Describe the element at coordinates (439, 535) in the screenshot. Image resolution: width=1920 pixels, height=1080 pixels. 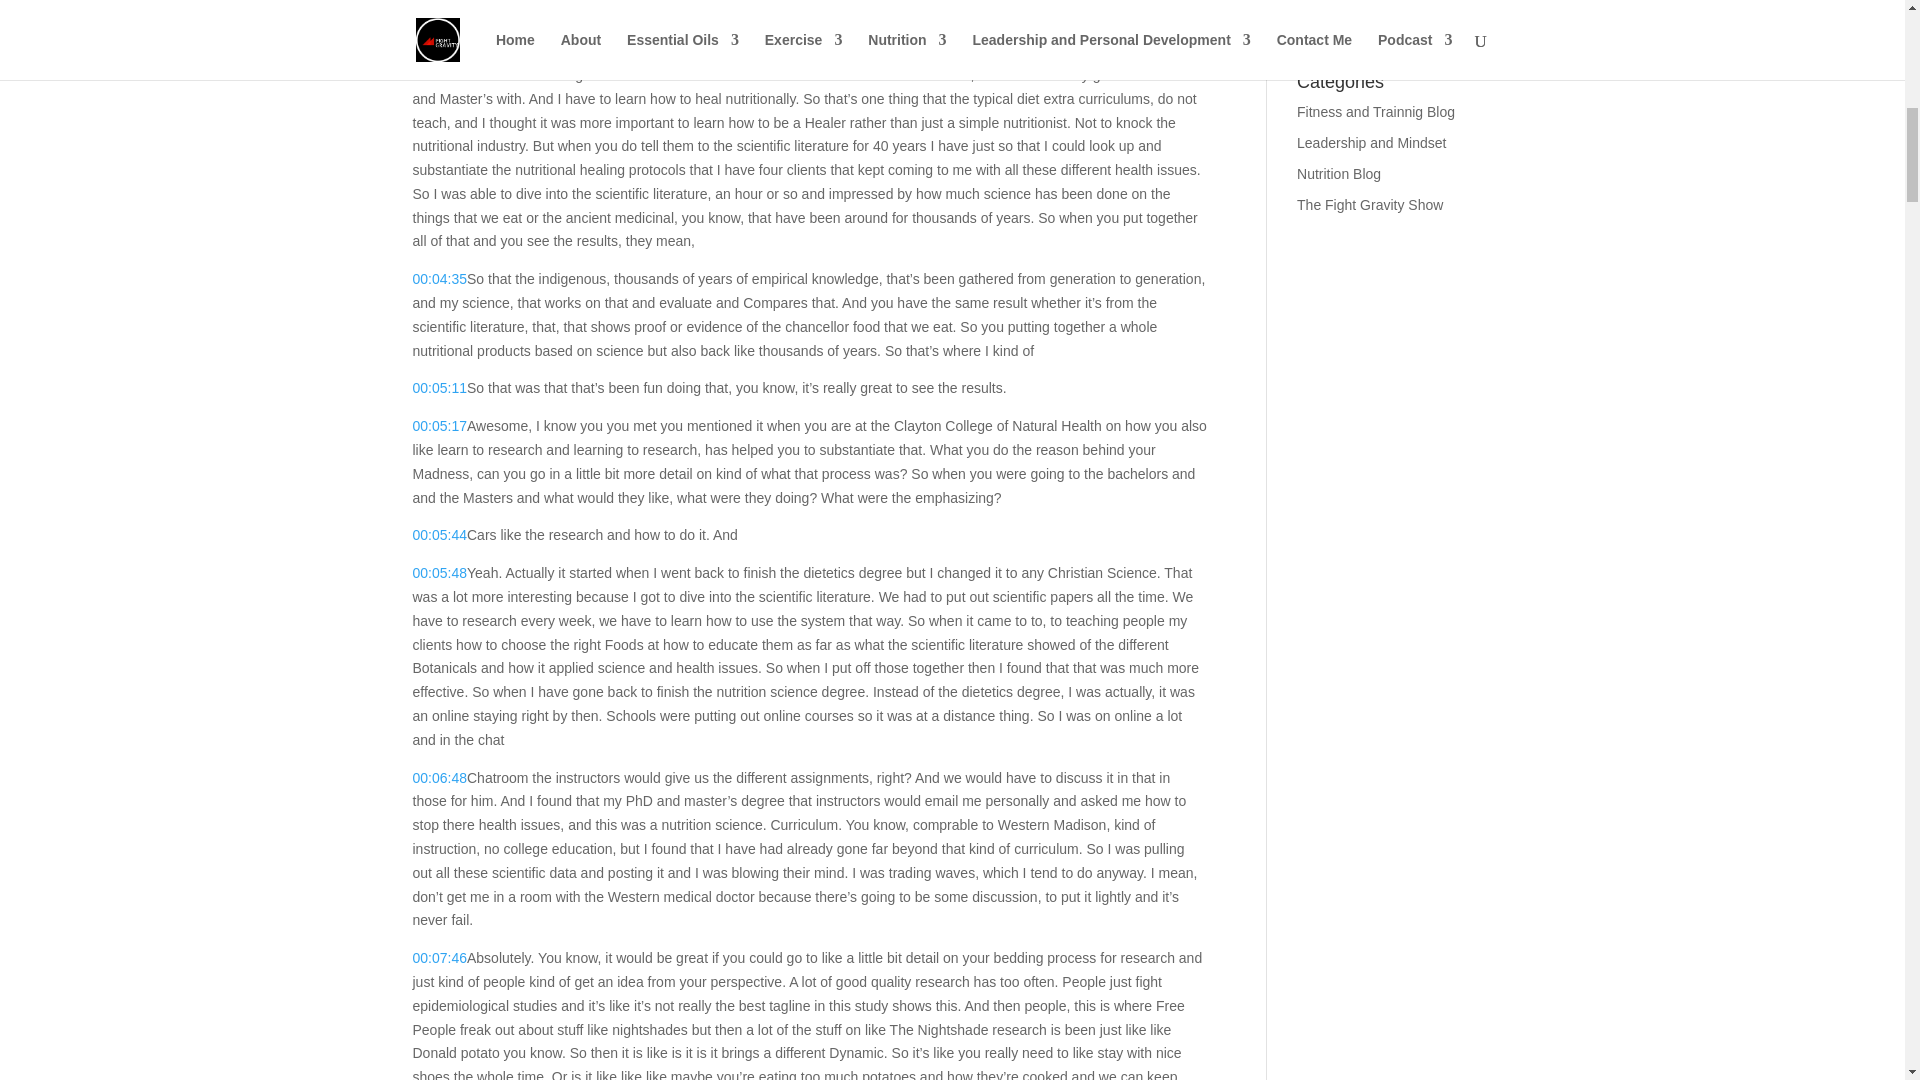
I see `00:05:44` at that location.